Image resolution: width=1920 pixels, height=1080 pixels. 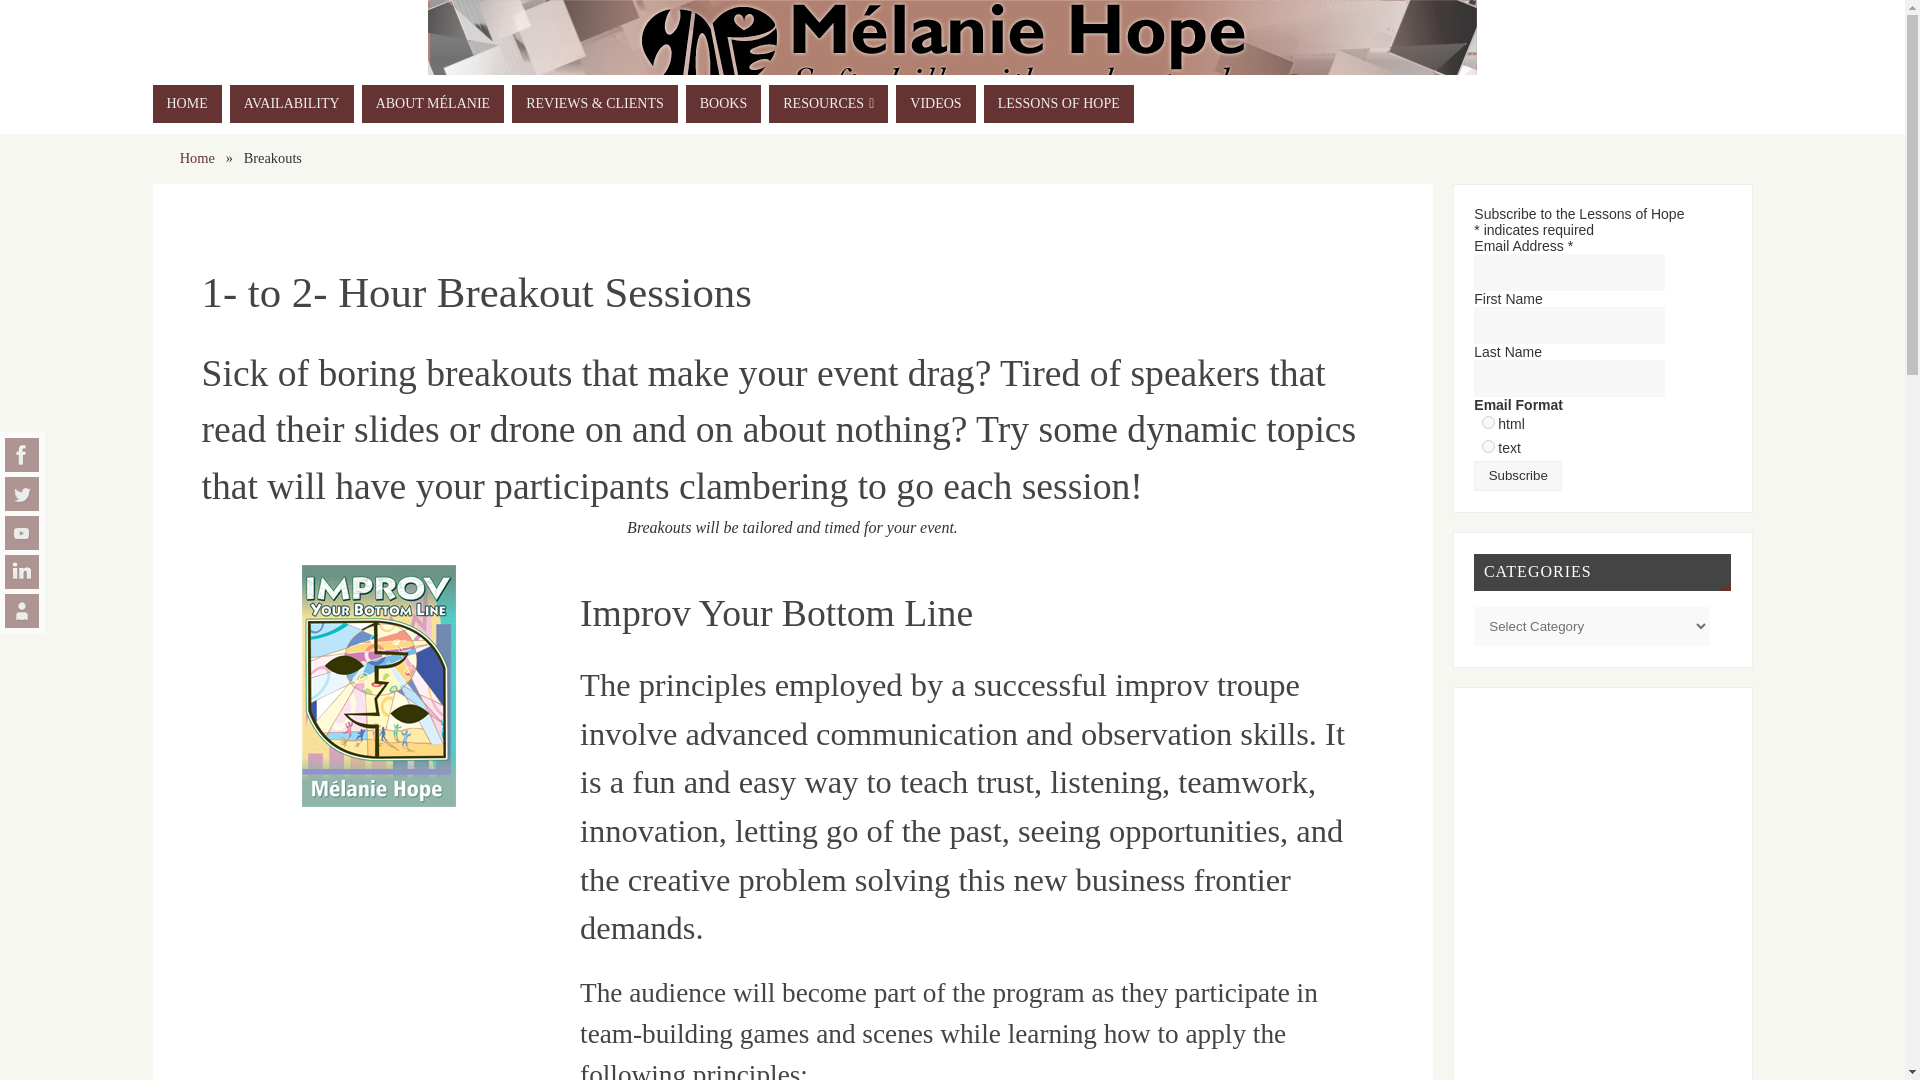 I want to click on HOME, so click(x=186, y=104).